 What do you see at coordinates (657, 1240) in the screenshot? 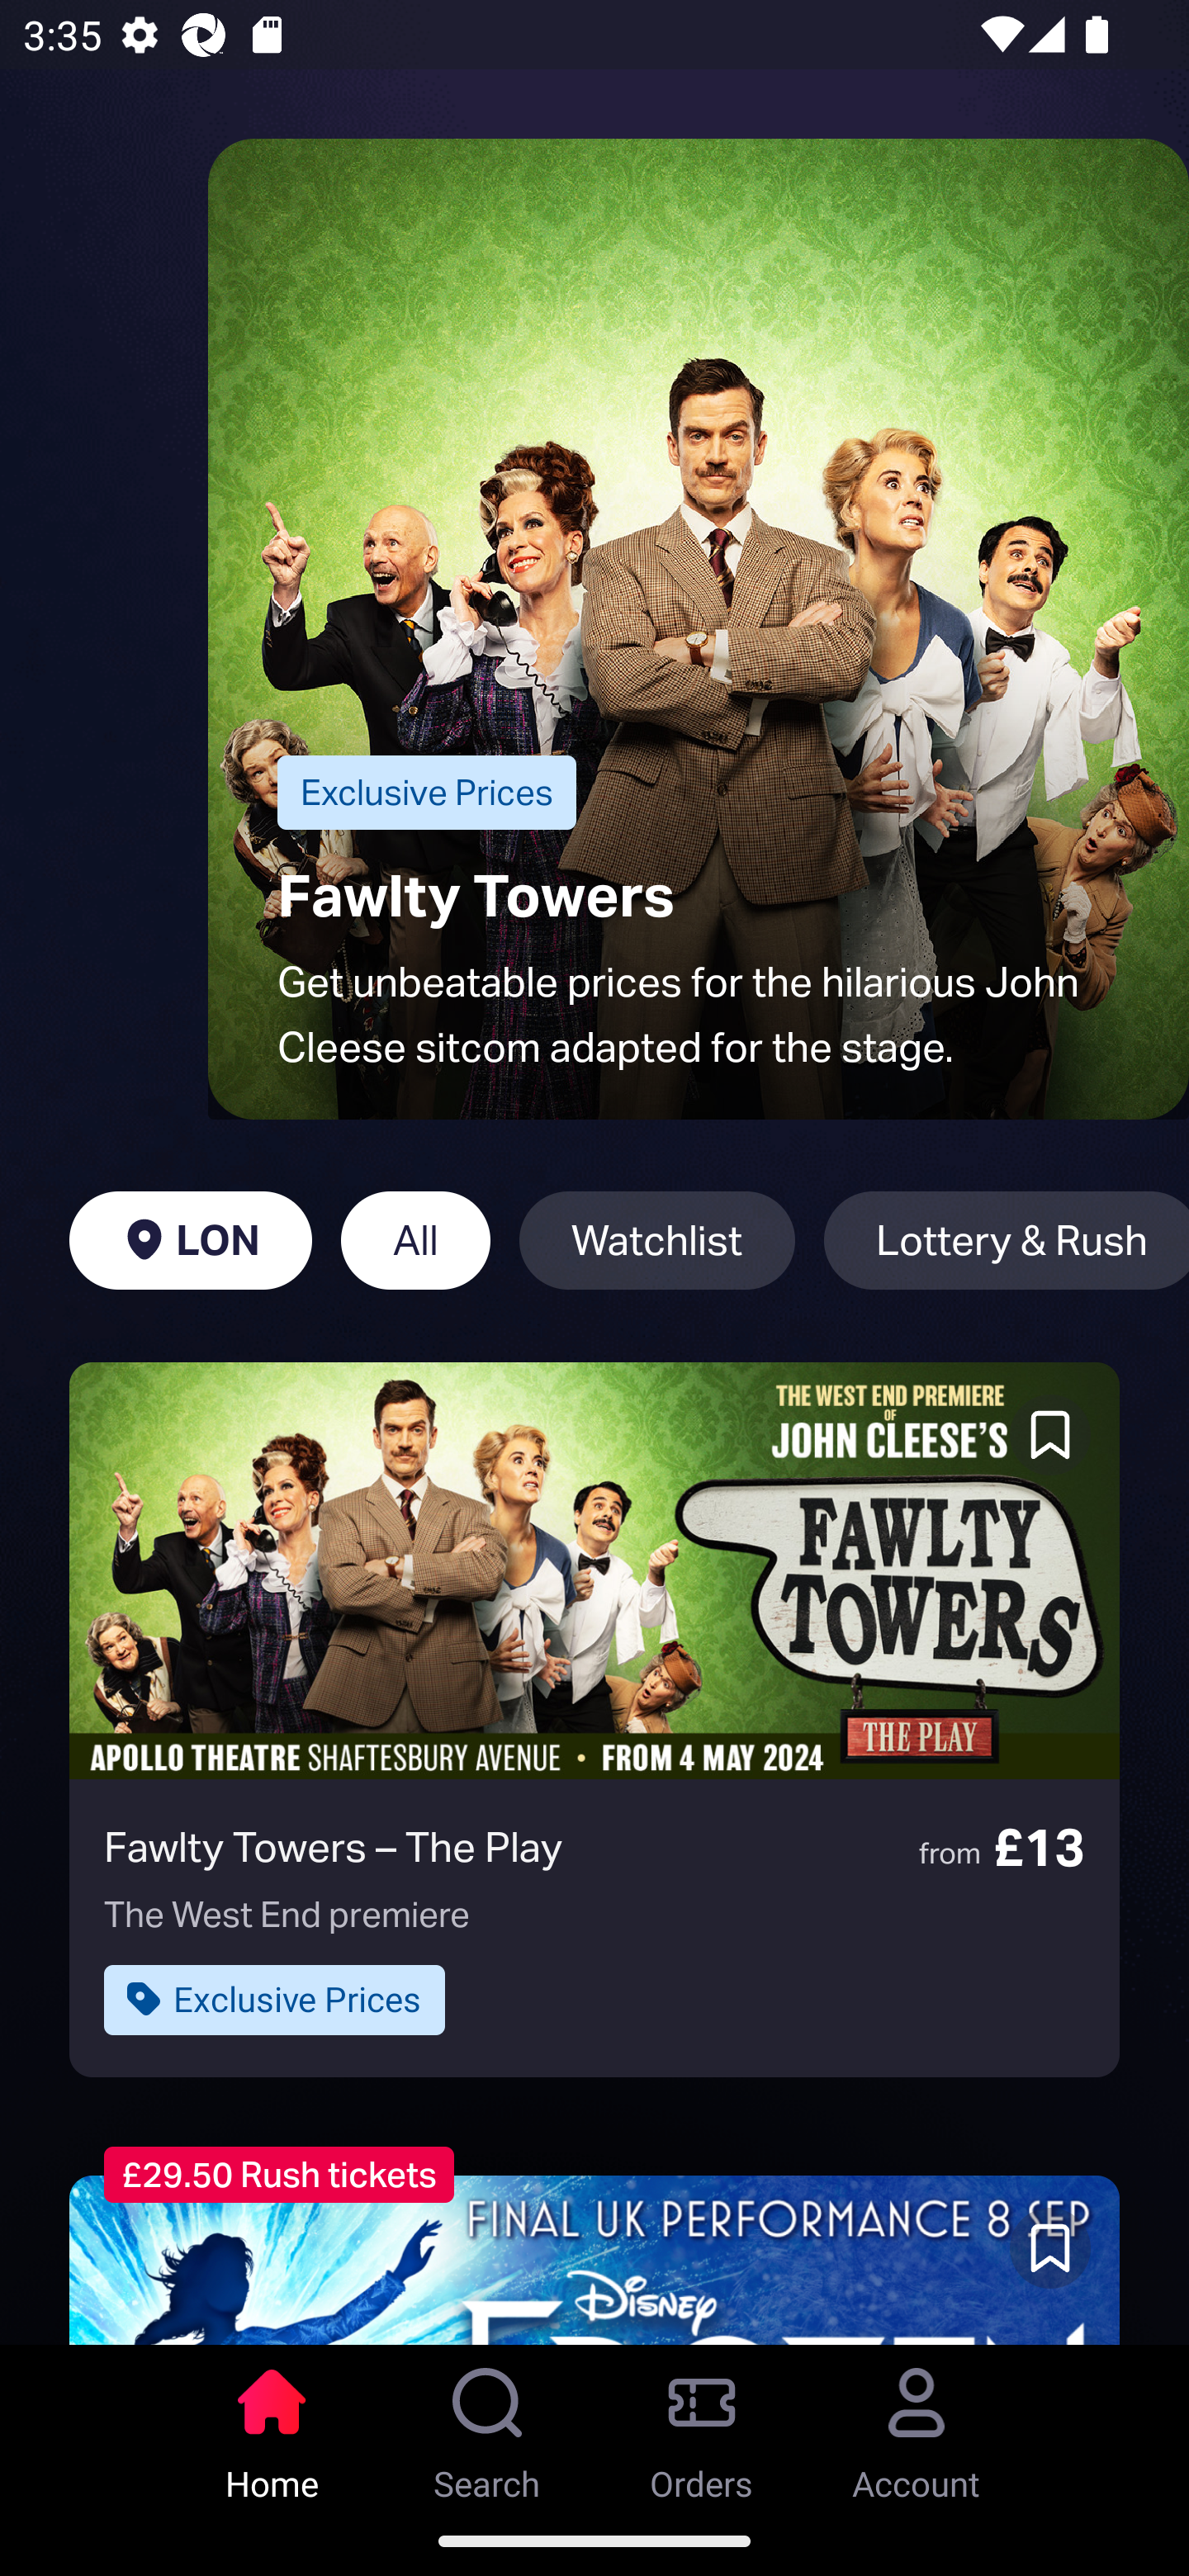
I see `Watchlist` at bounding box center [657, 1240].